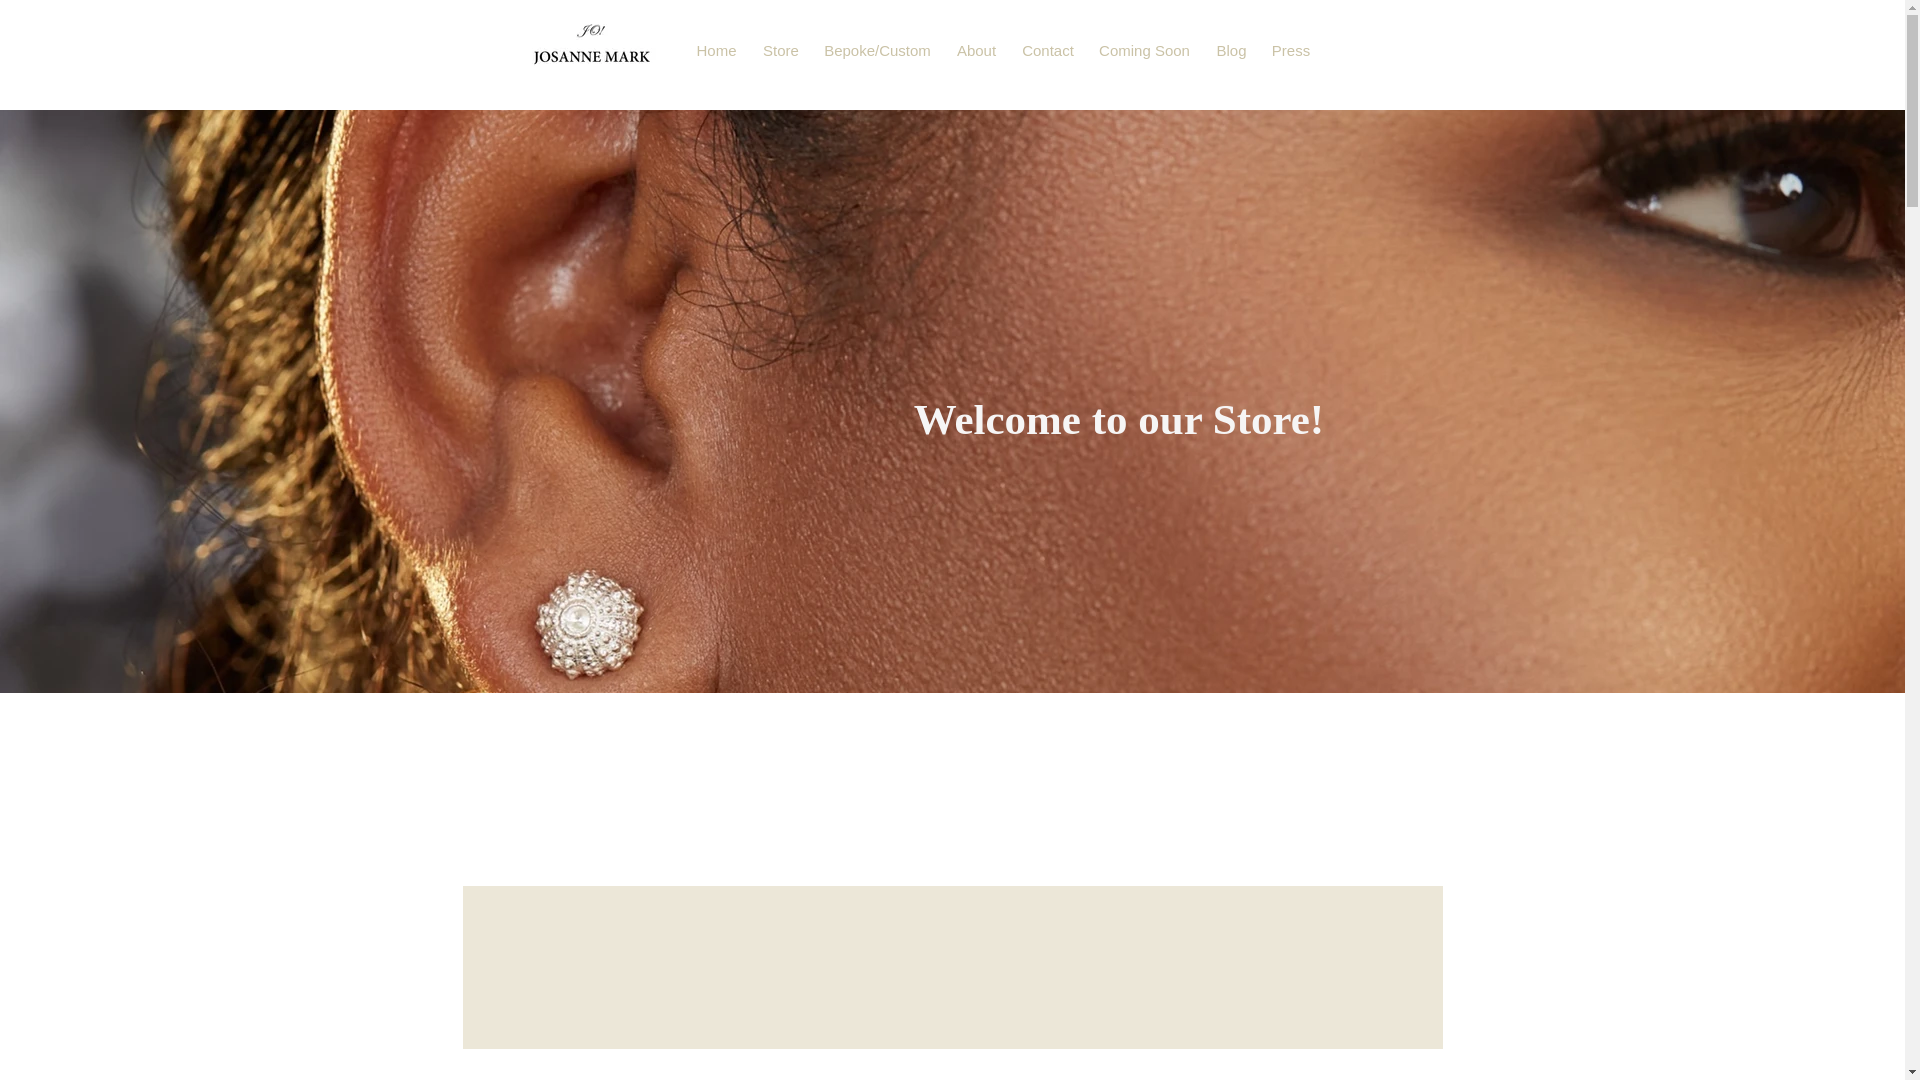 This screenshot has width=1920, height=1080. I want to click on Blog, so click(1230, 50).